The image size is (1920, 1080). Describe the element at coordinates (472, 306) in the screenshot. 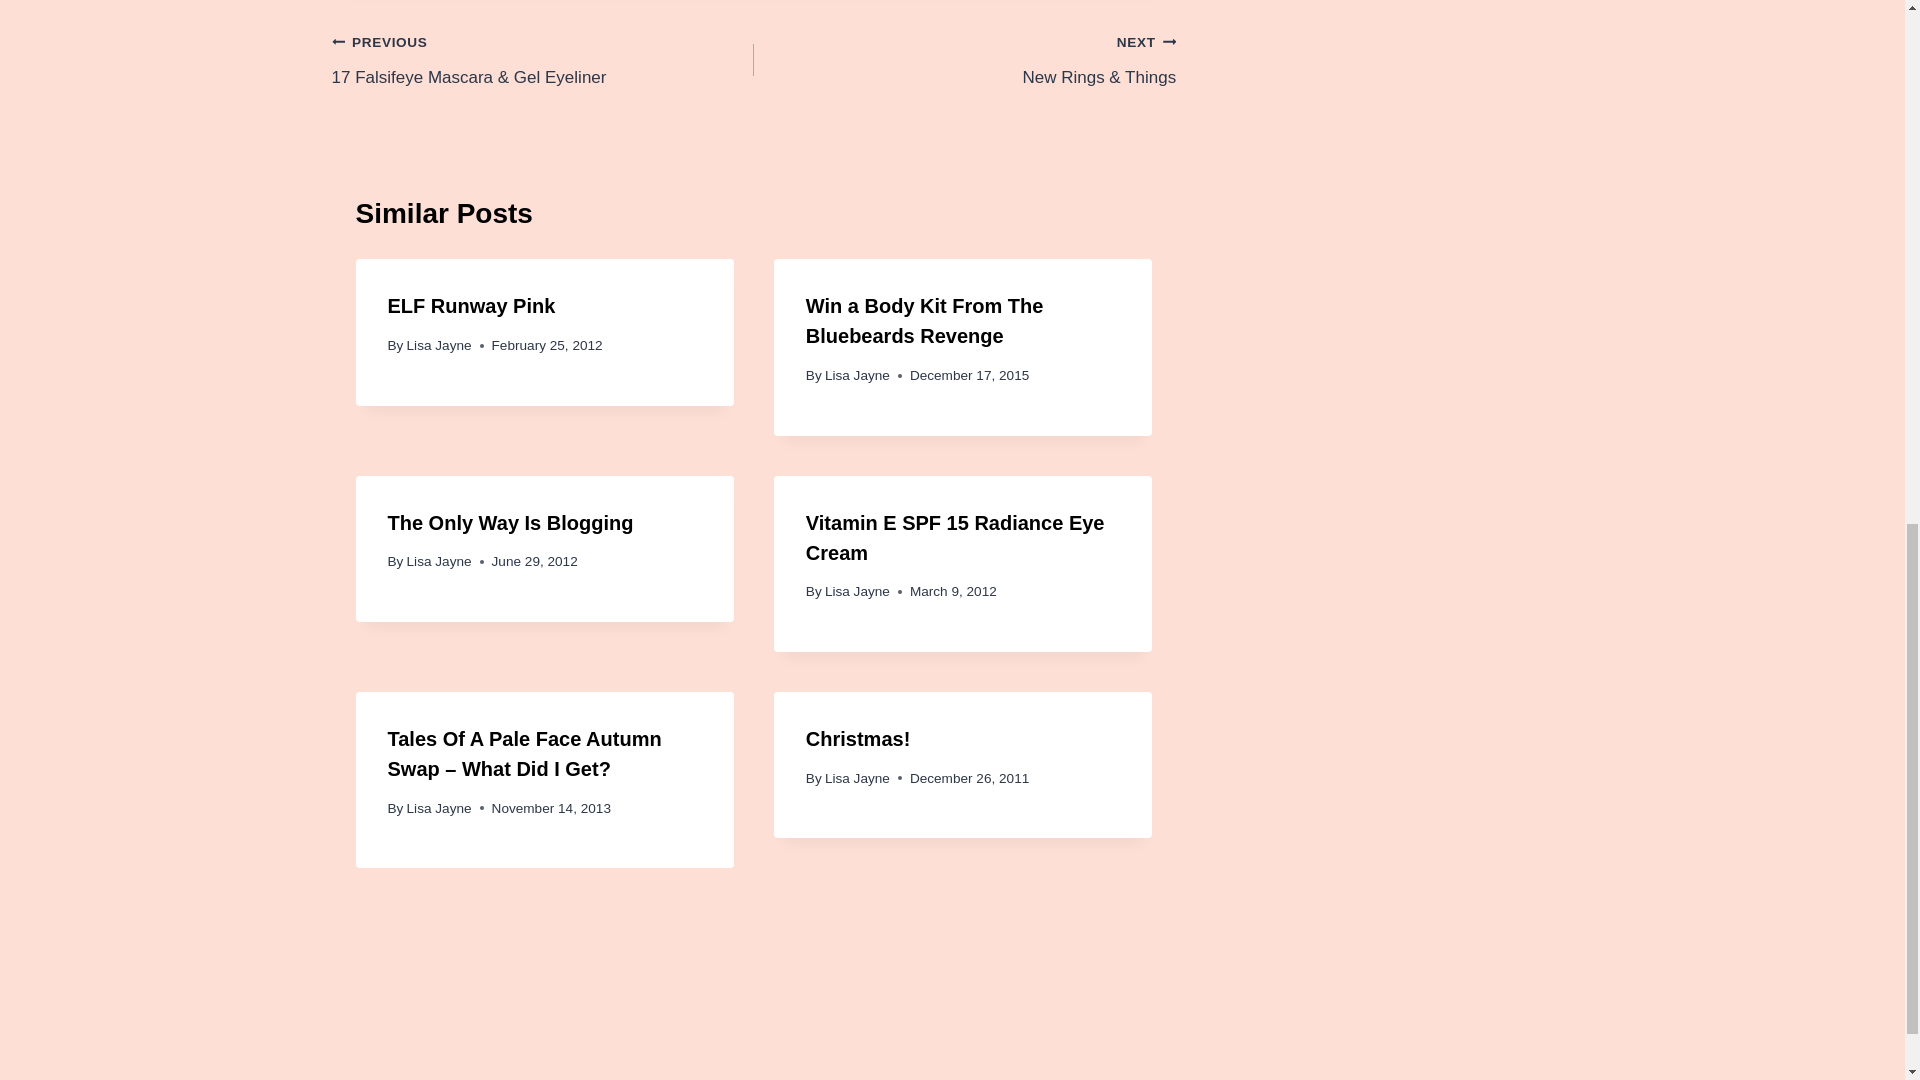

I see `ELF Runway Pink` at that location.